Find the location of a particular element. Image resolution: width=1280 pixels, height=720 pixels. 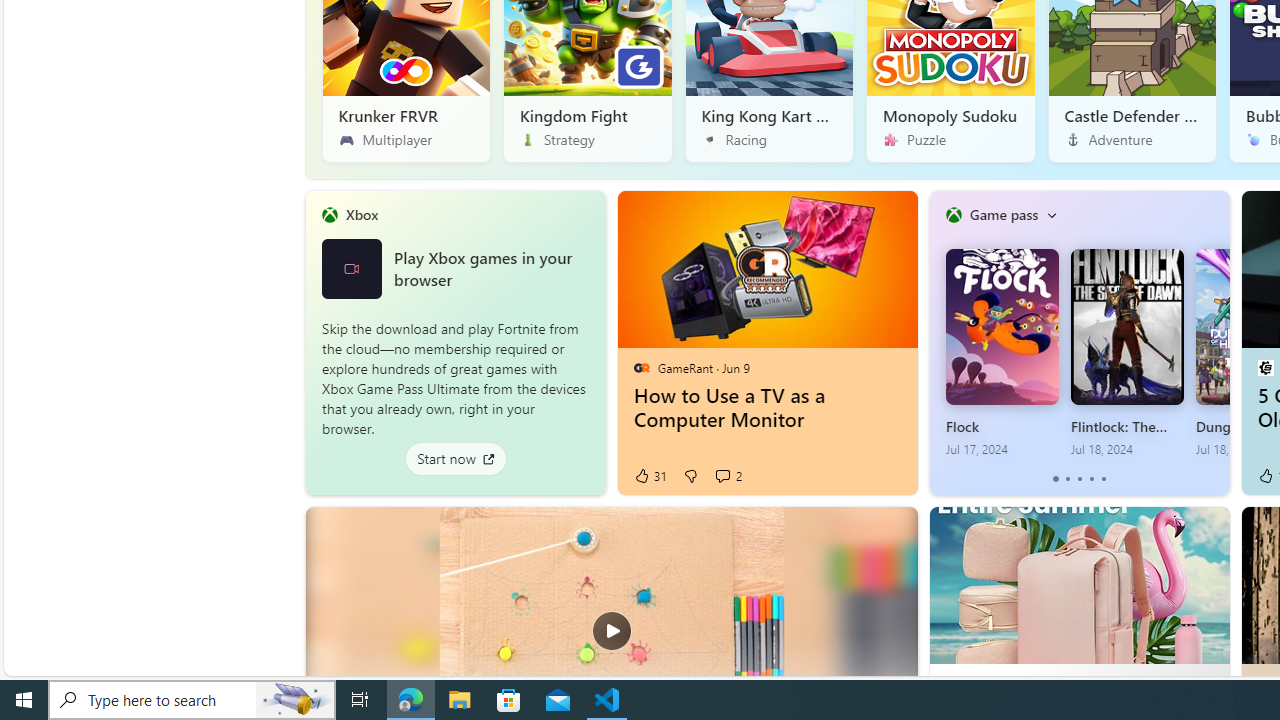

tab-1 is located at coordinates (1067, 479).